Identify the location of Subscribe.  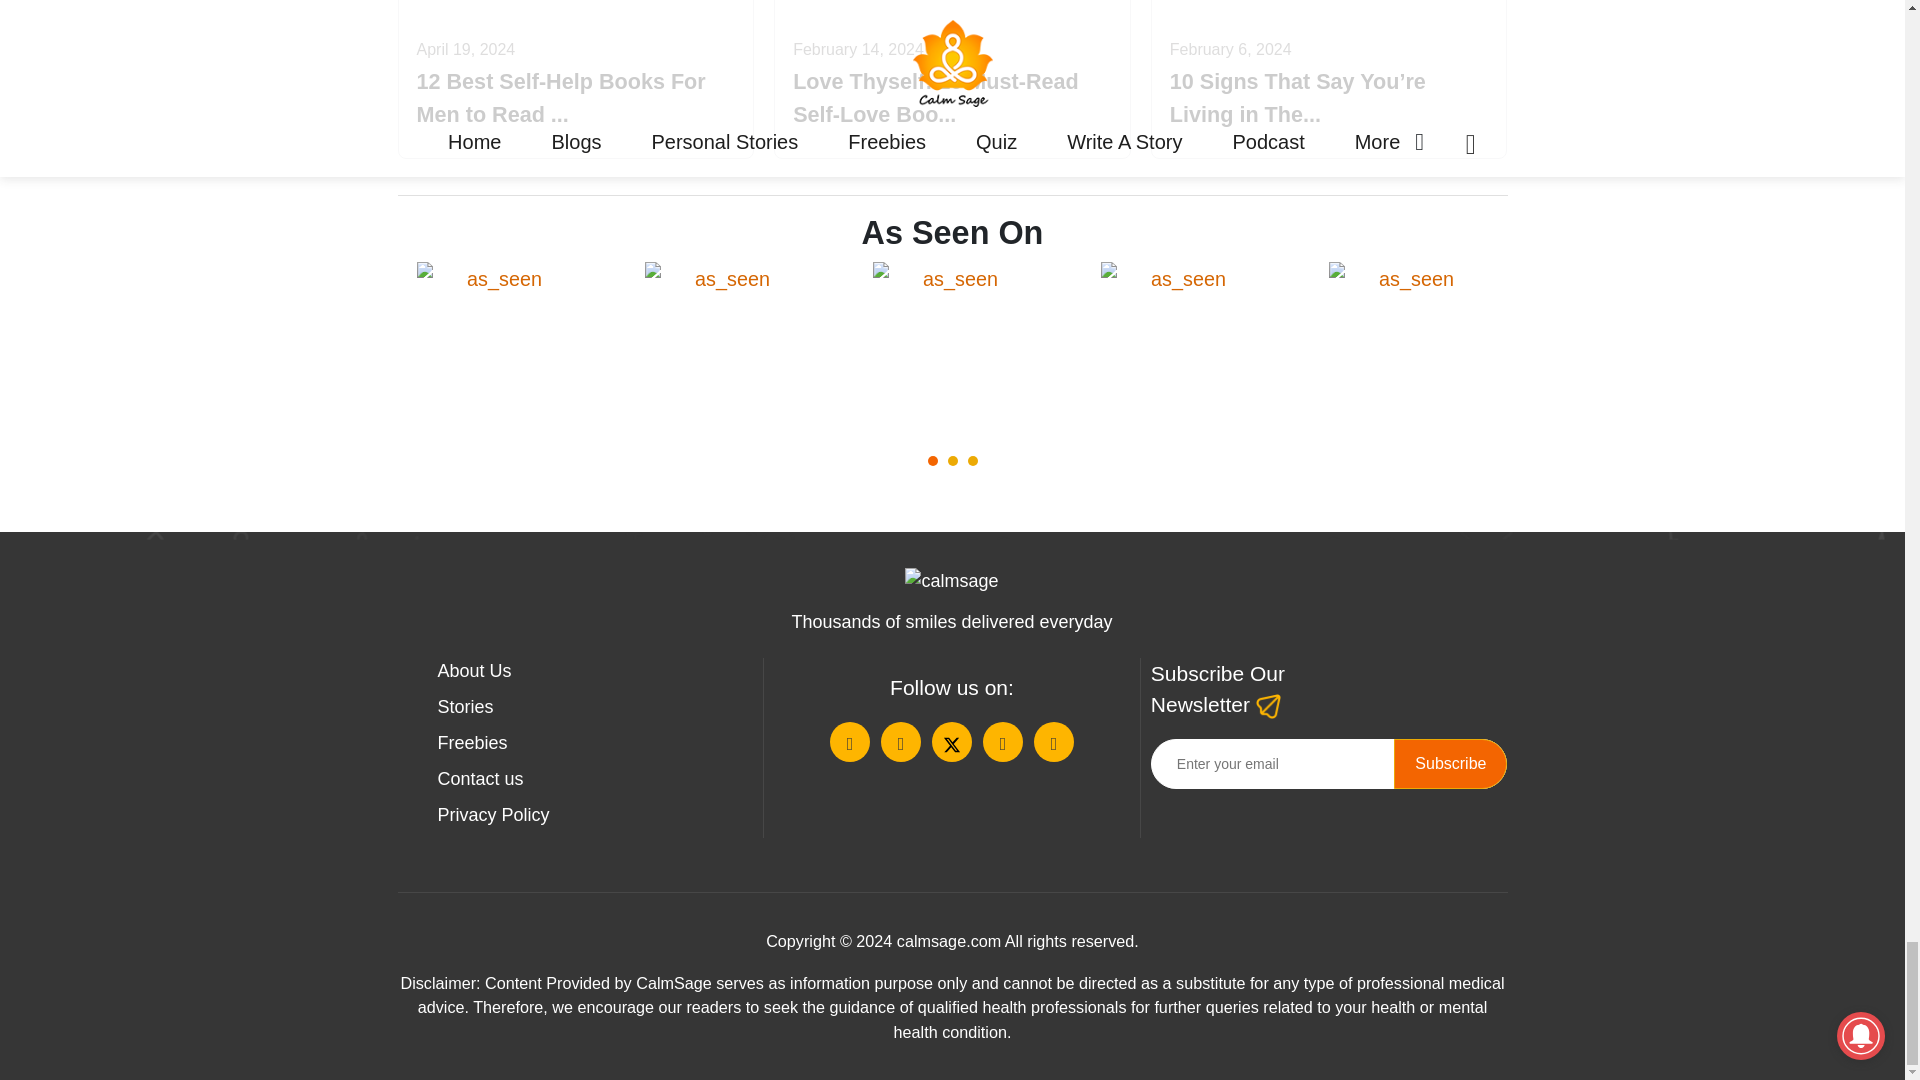
(1450, 764).